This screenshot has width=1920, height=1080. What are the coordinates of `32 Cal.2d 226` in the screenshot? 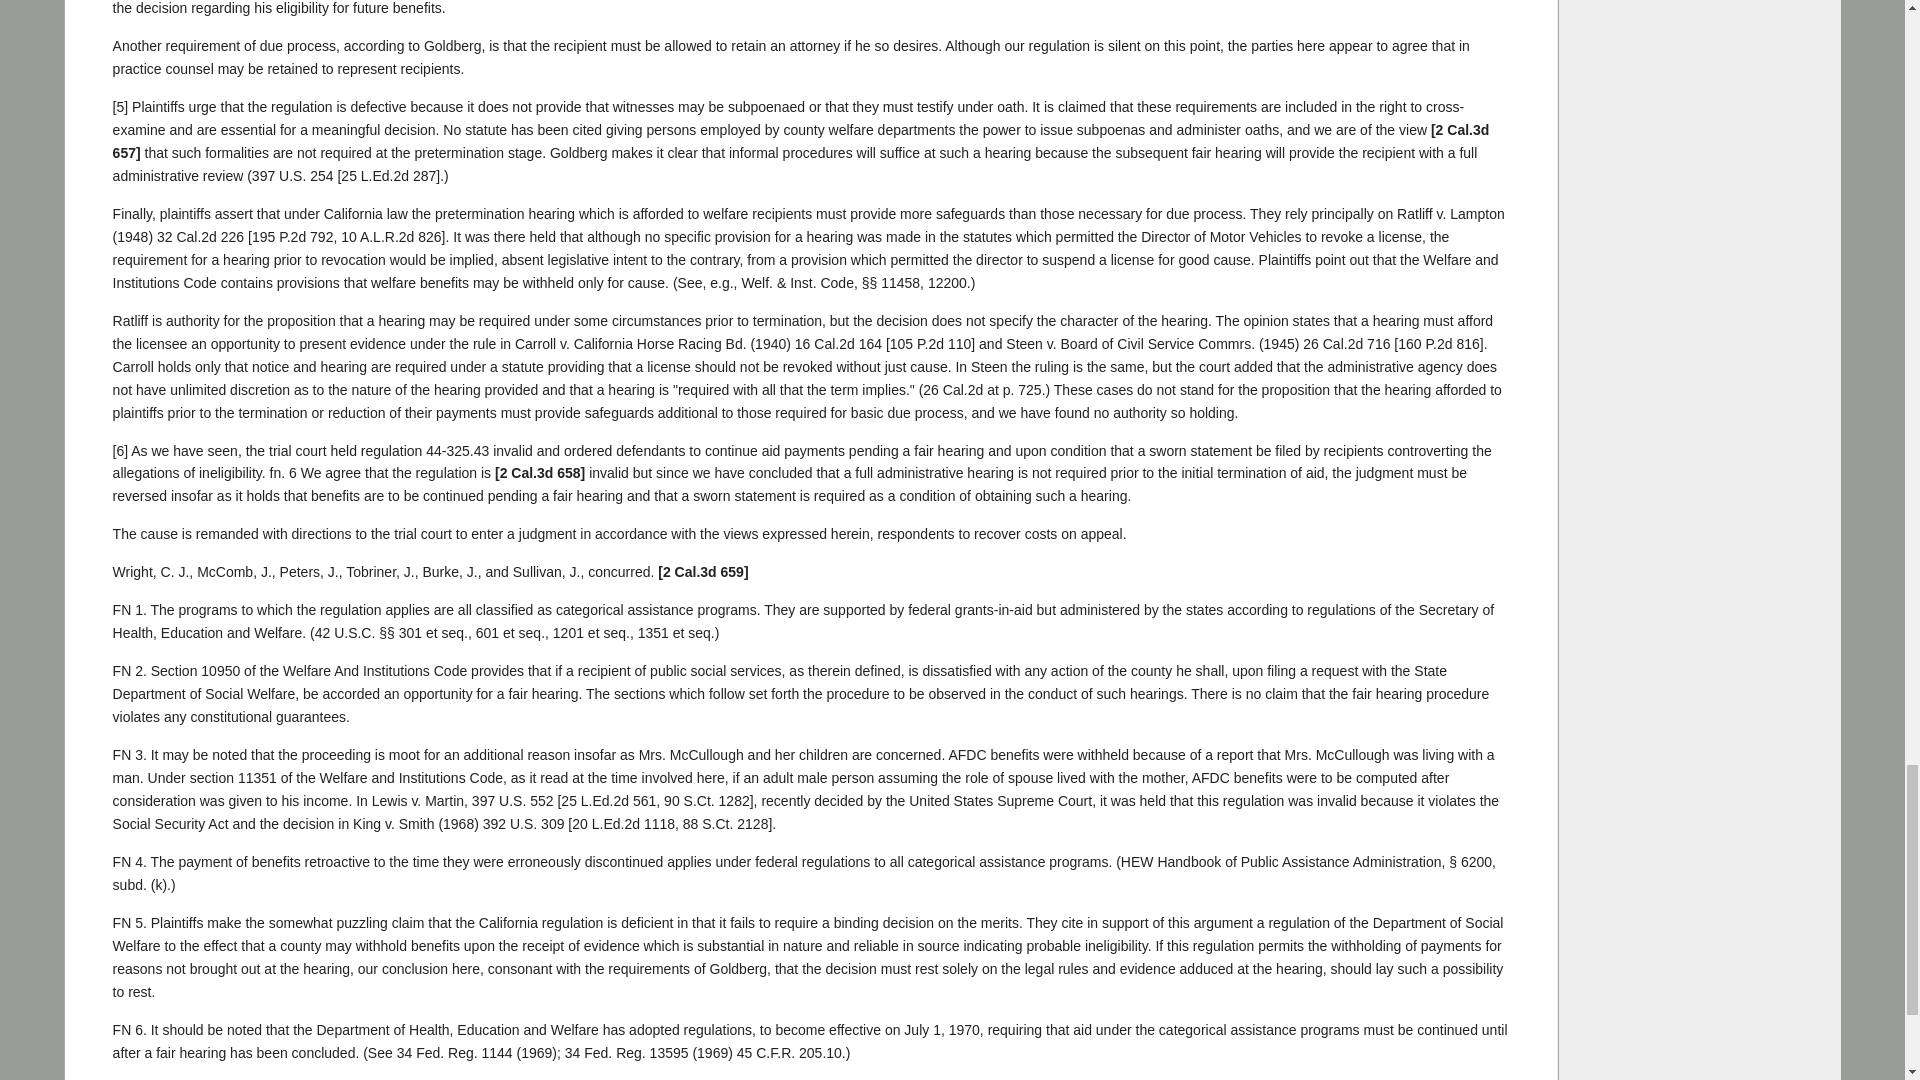 It's located at (200, 236).